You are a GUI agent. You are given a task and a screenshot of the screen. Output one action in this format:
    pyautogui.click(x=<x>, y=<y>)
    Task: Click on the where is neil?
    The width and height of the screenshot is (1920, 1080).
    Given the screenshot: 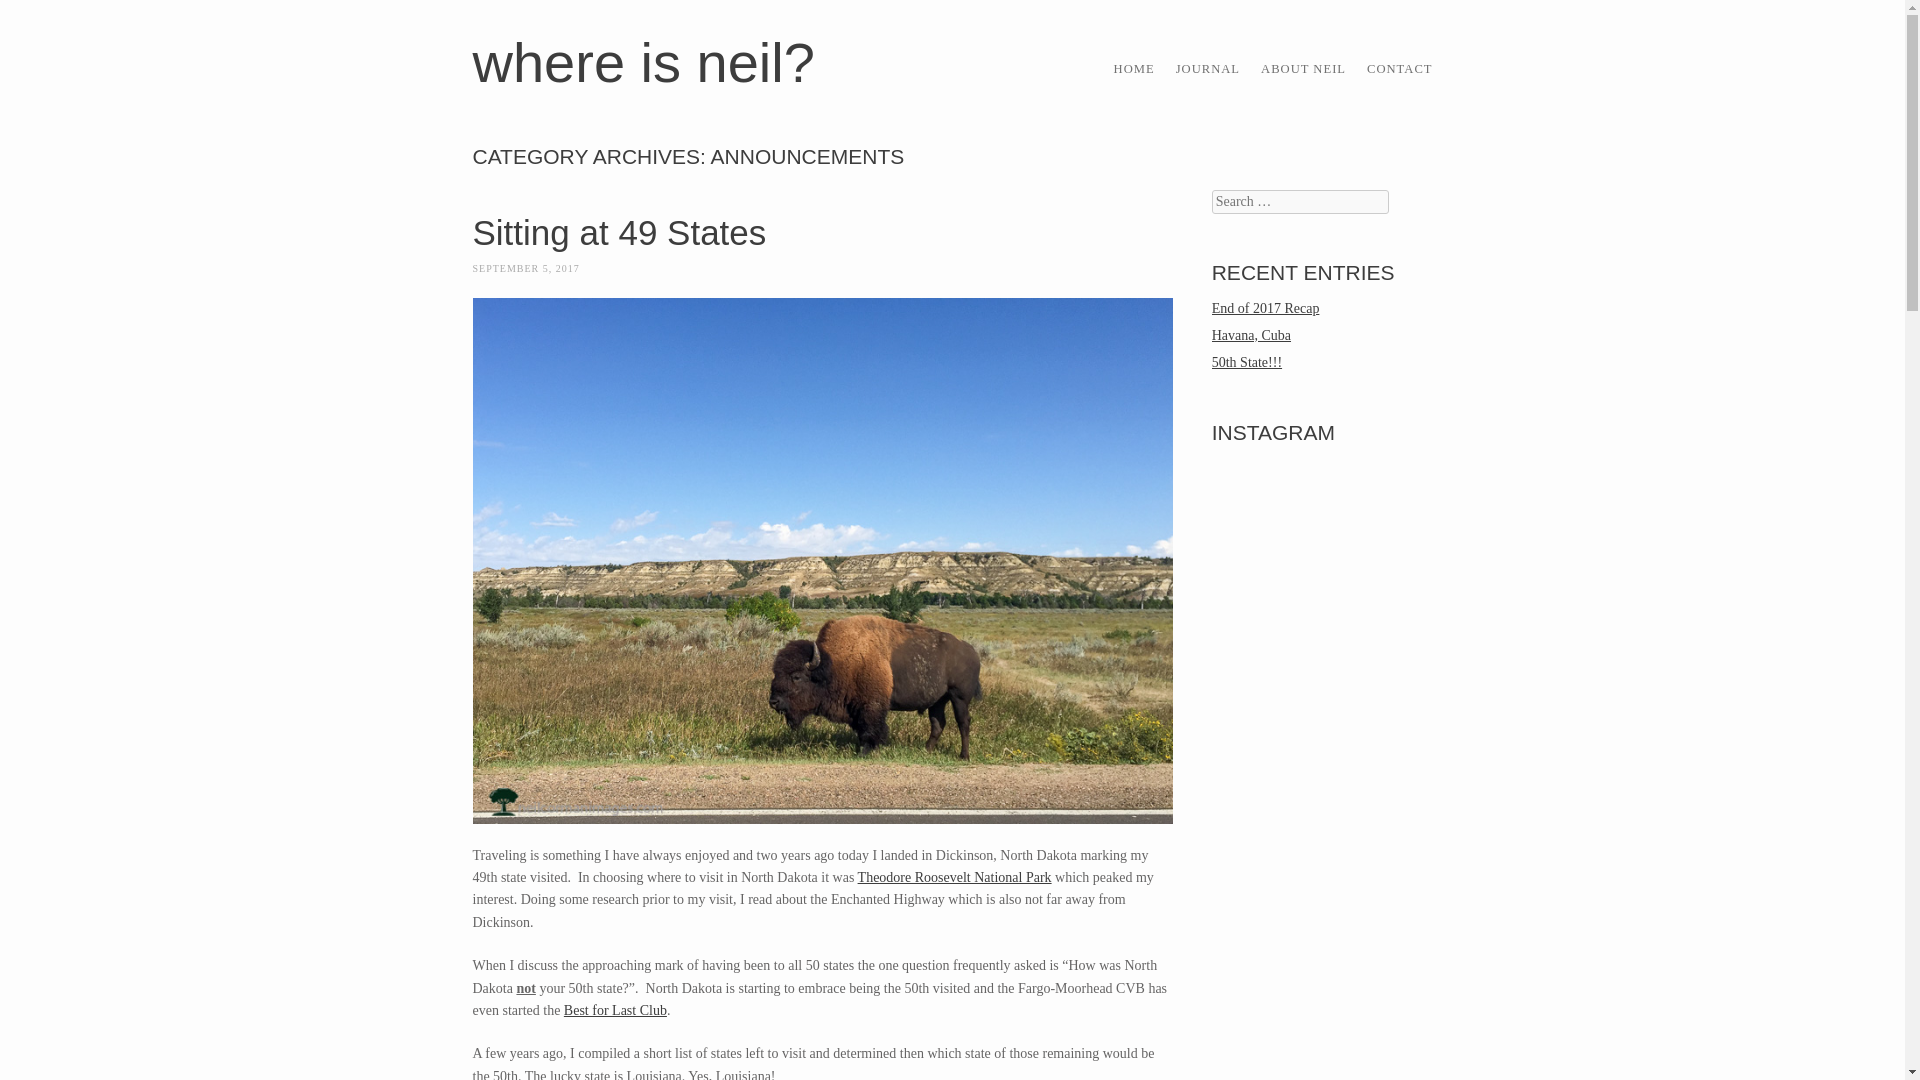 What is the action you would take?
    pyautogui.click(x=643, y=62)
    